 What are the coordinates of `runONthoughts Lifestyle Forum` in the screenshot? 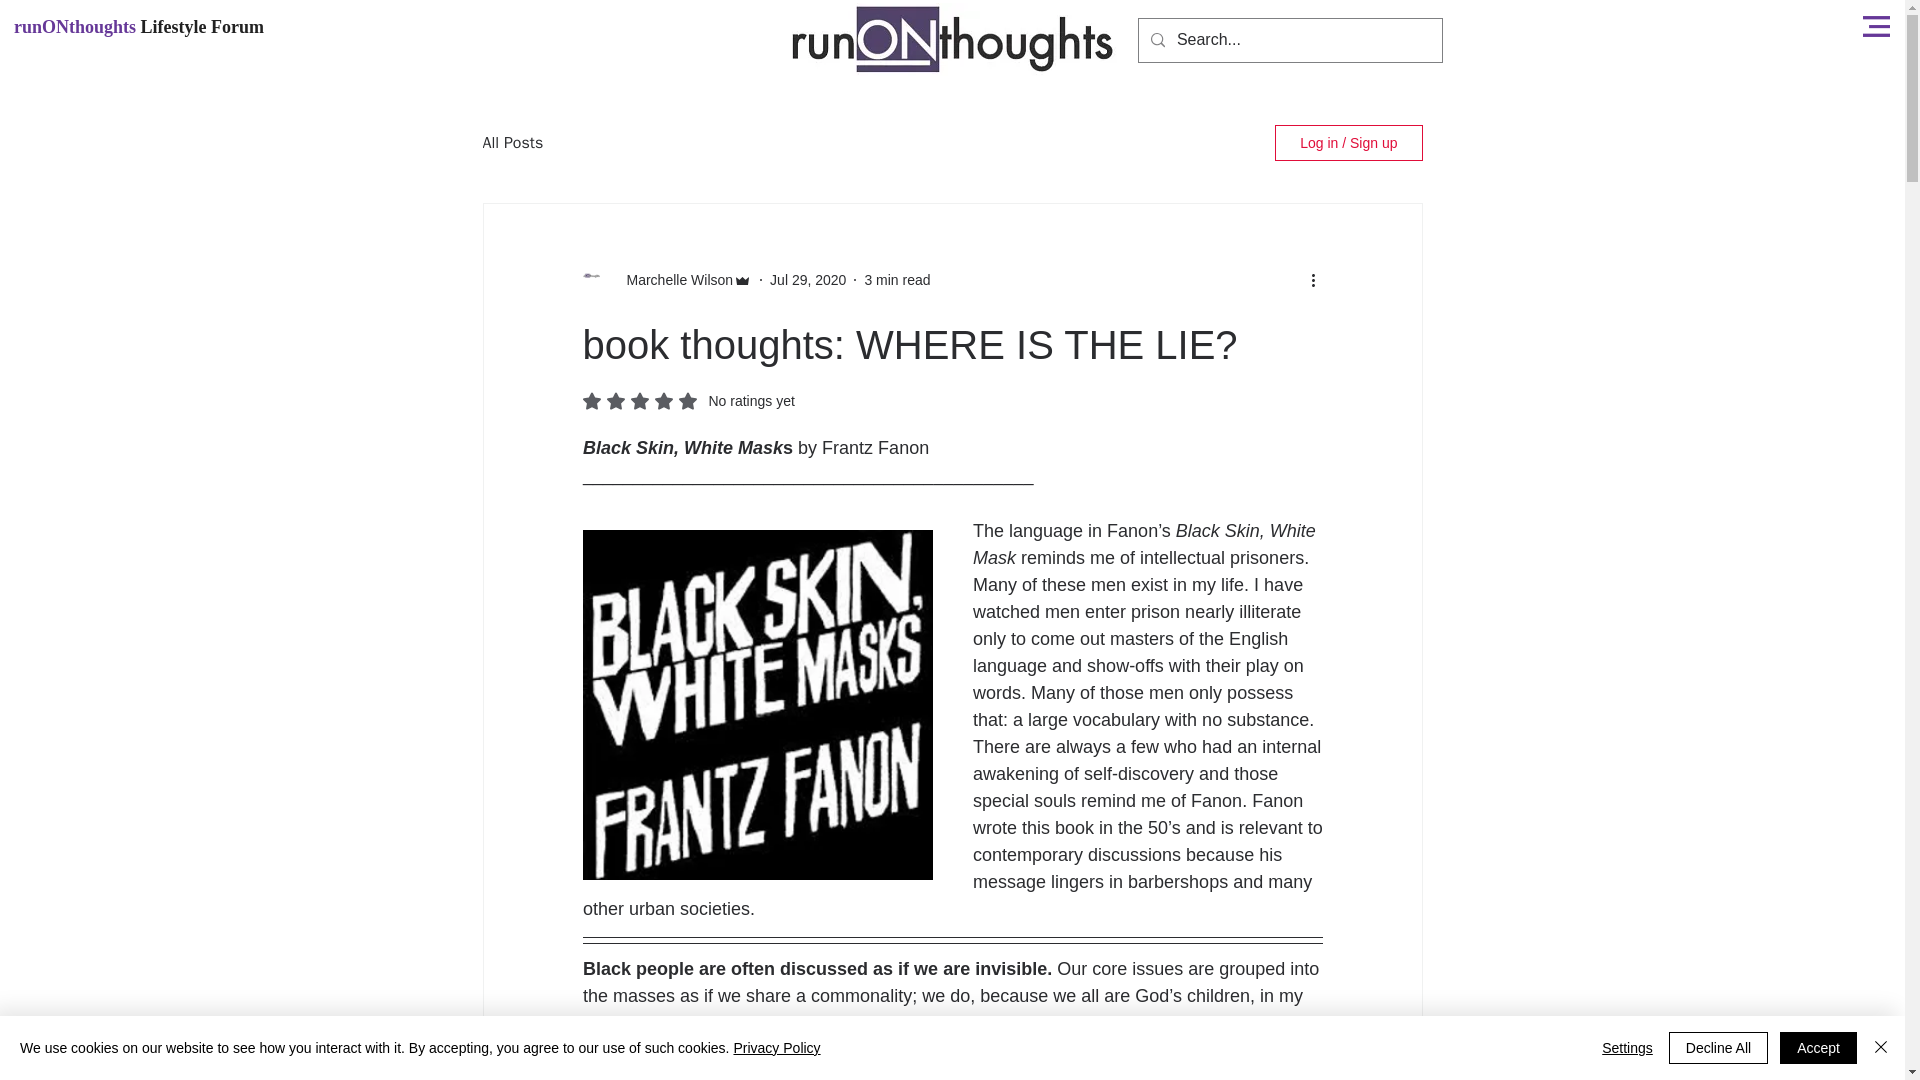 It's located at (138, 26).